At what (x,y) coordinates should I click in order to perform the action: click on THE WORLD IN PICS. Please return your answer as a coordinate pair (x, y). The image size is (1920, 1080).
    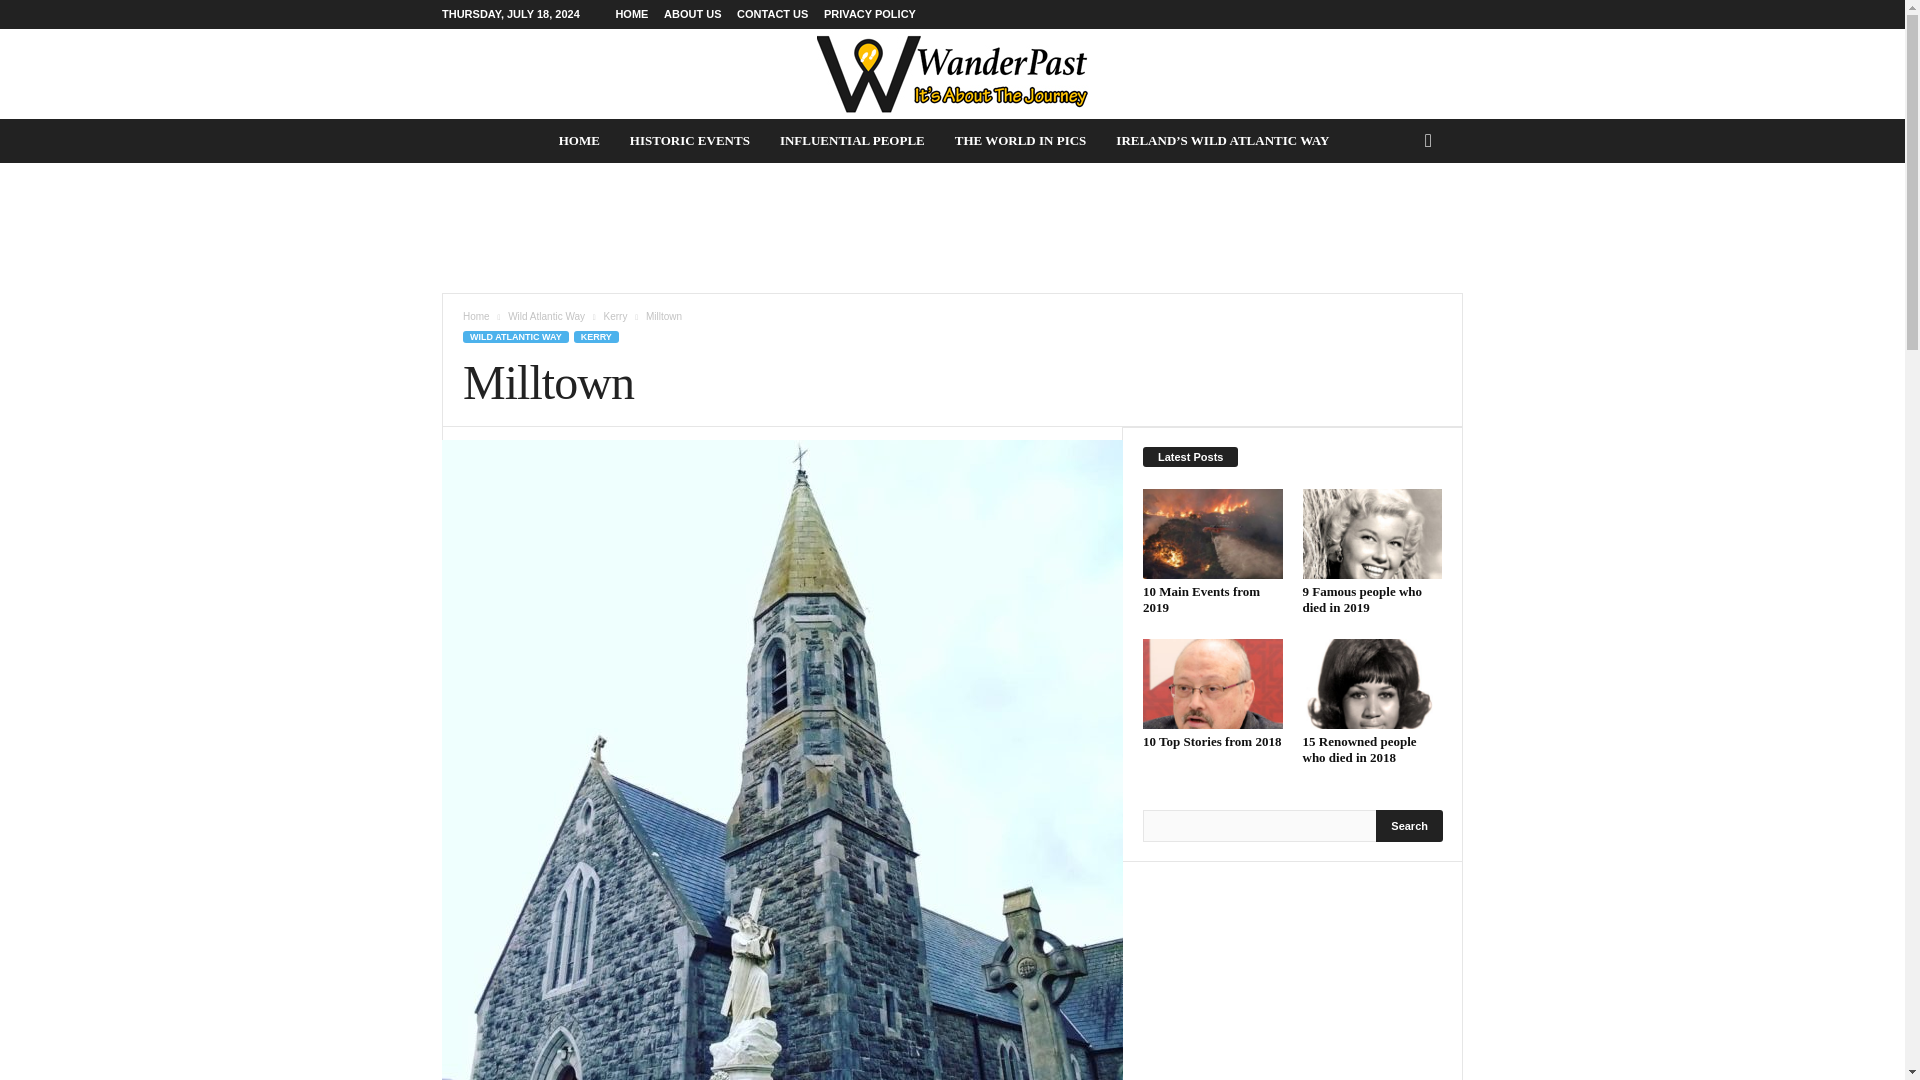
    Looking at the image, I should click on (1021, 140).